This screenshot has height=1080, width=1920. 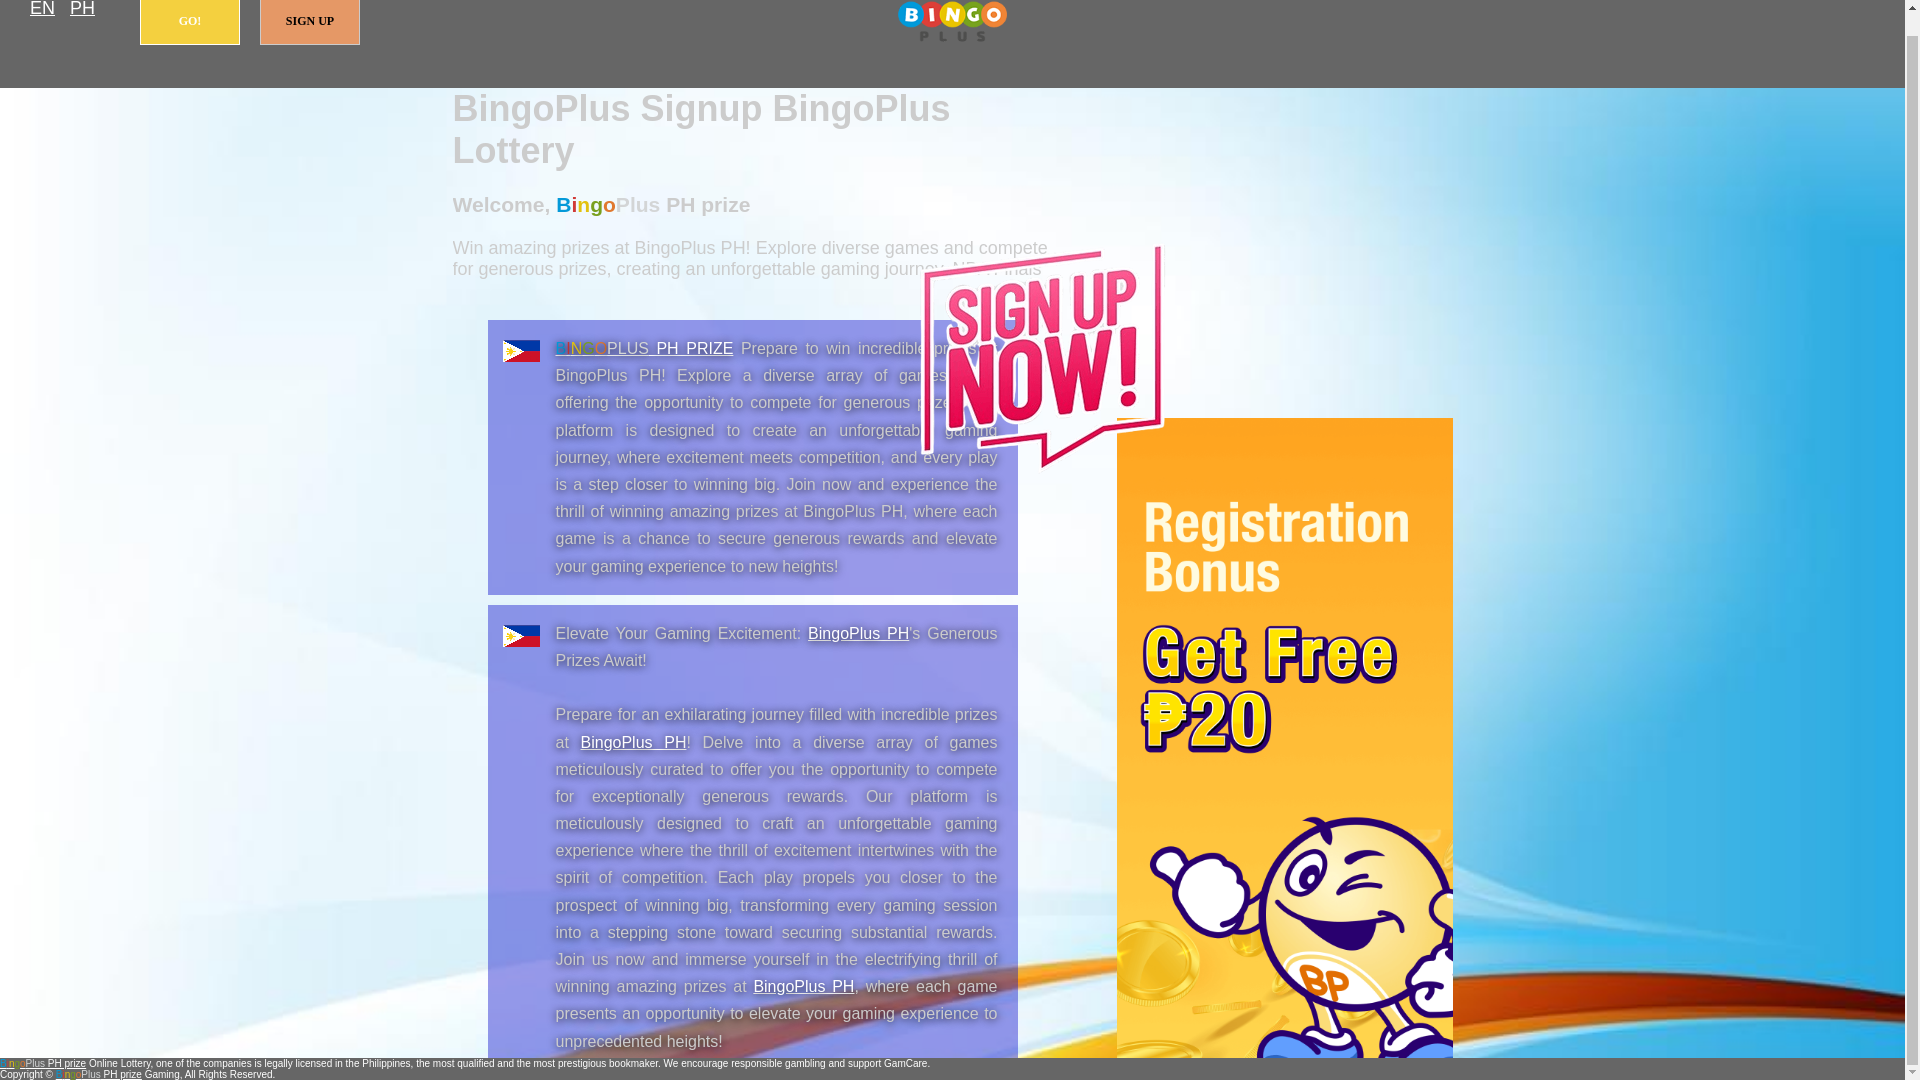 I want to click on BingoPlus PH - BingoPlus PH prize, so click(x=858, y=633).